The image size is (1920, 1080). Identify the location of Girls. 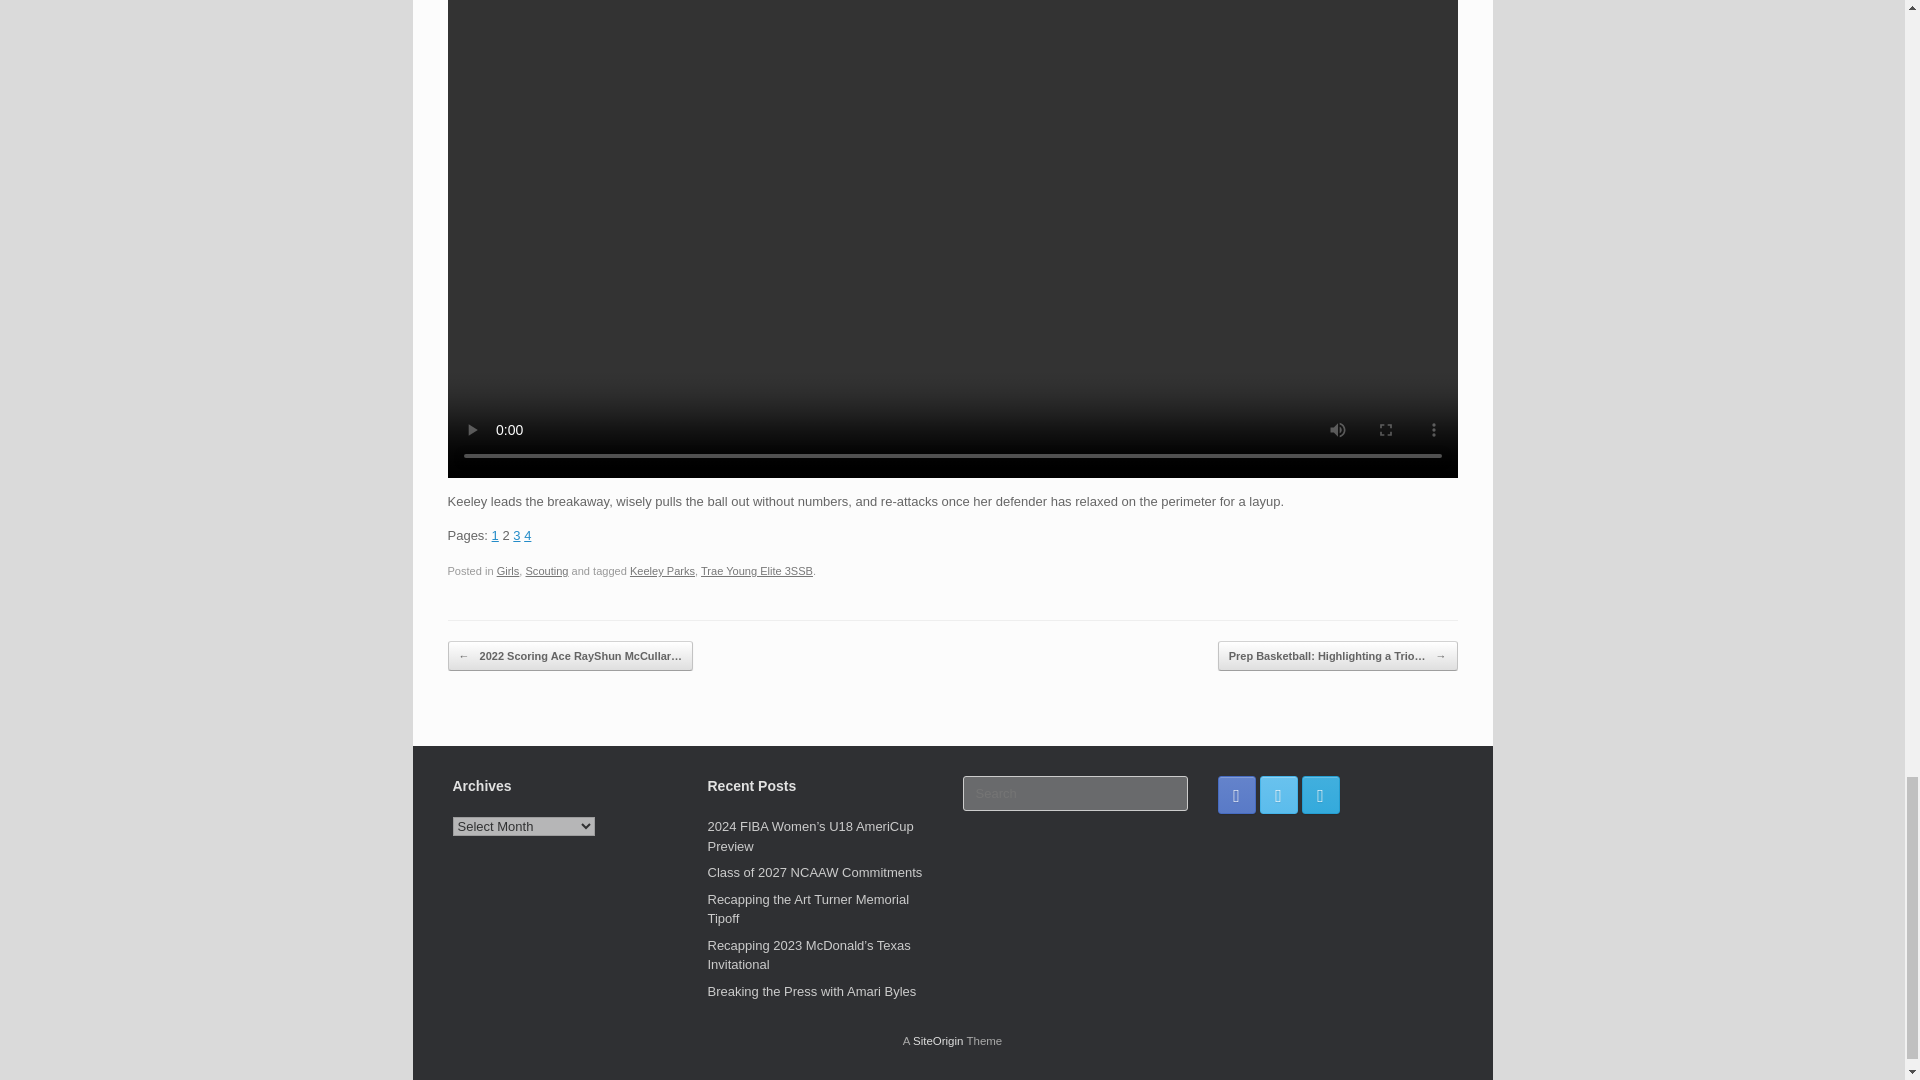
(508, 570).